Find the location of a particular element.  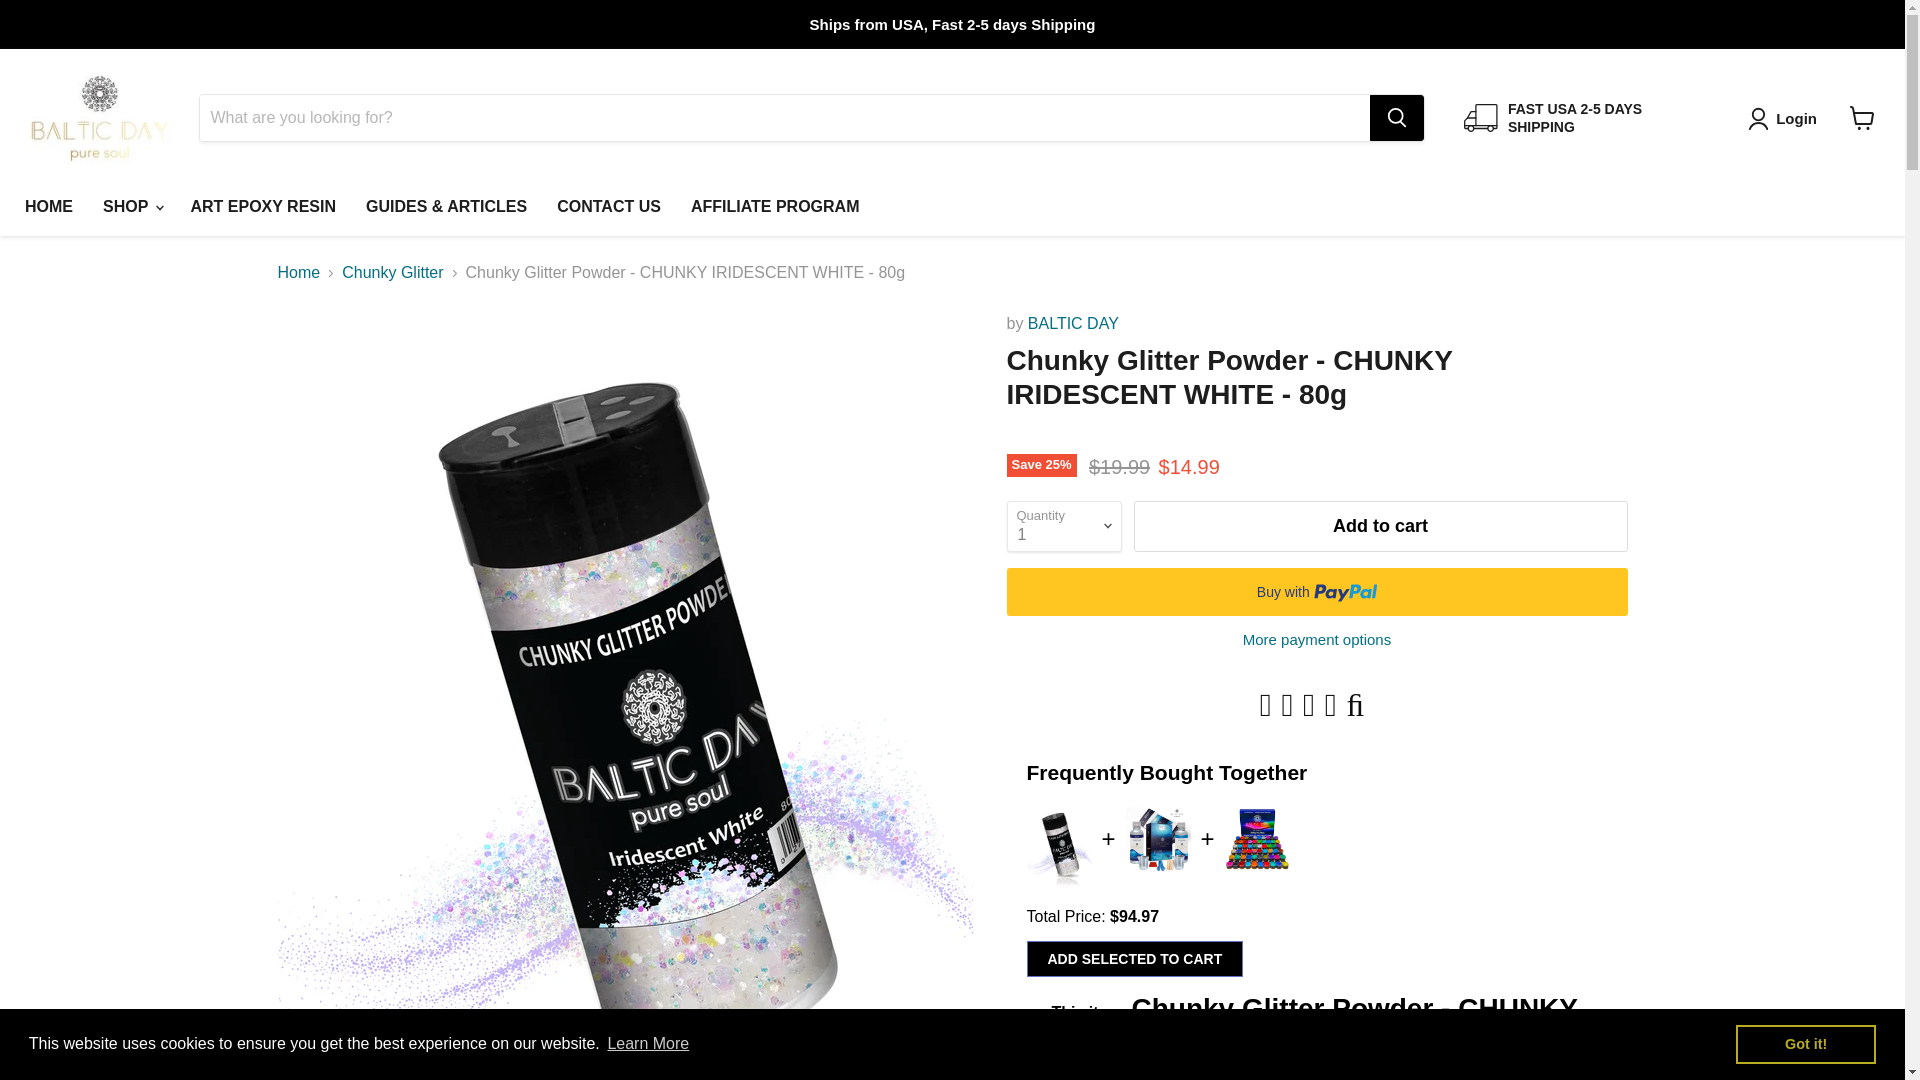

View cart is located at coordinates (1862, 118).